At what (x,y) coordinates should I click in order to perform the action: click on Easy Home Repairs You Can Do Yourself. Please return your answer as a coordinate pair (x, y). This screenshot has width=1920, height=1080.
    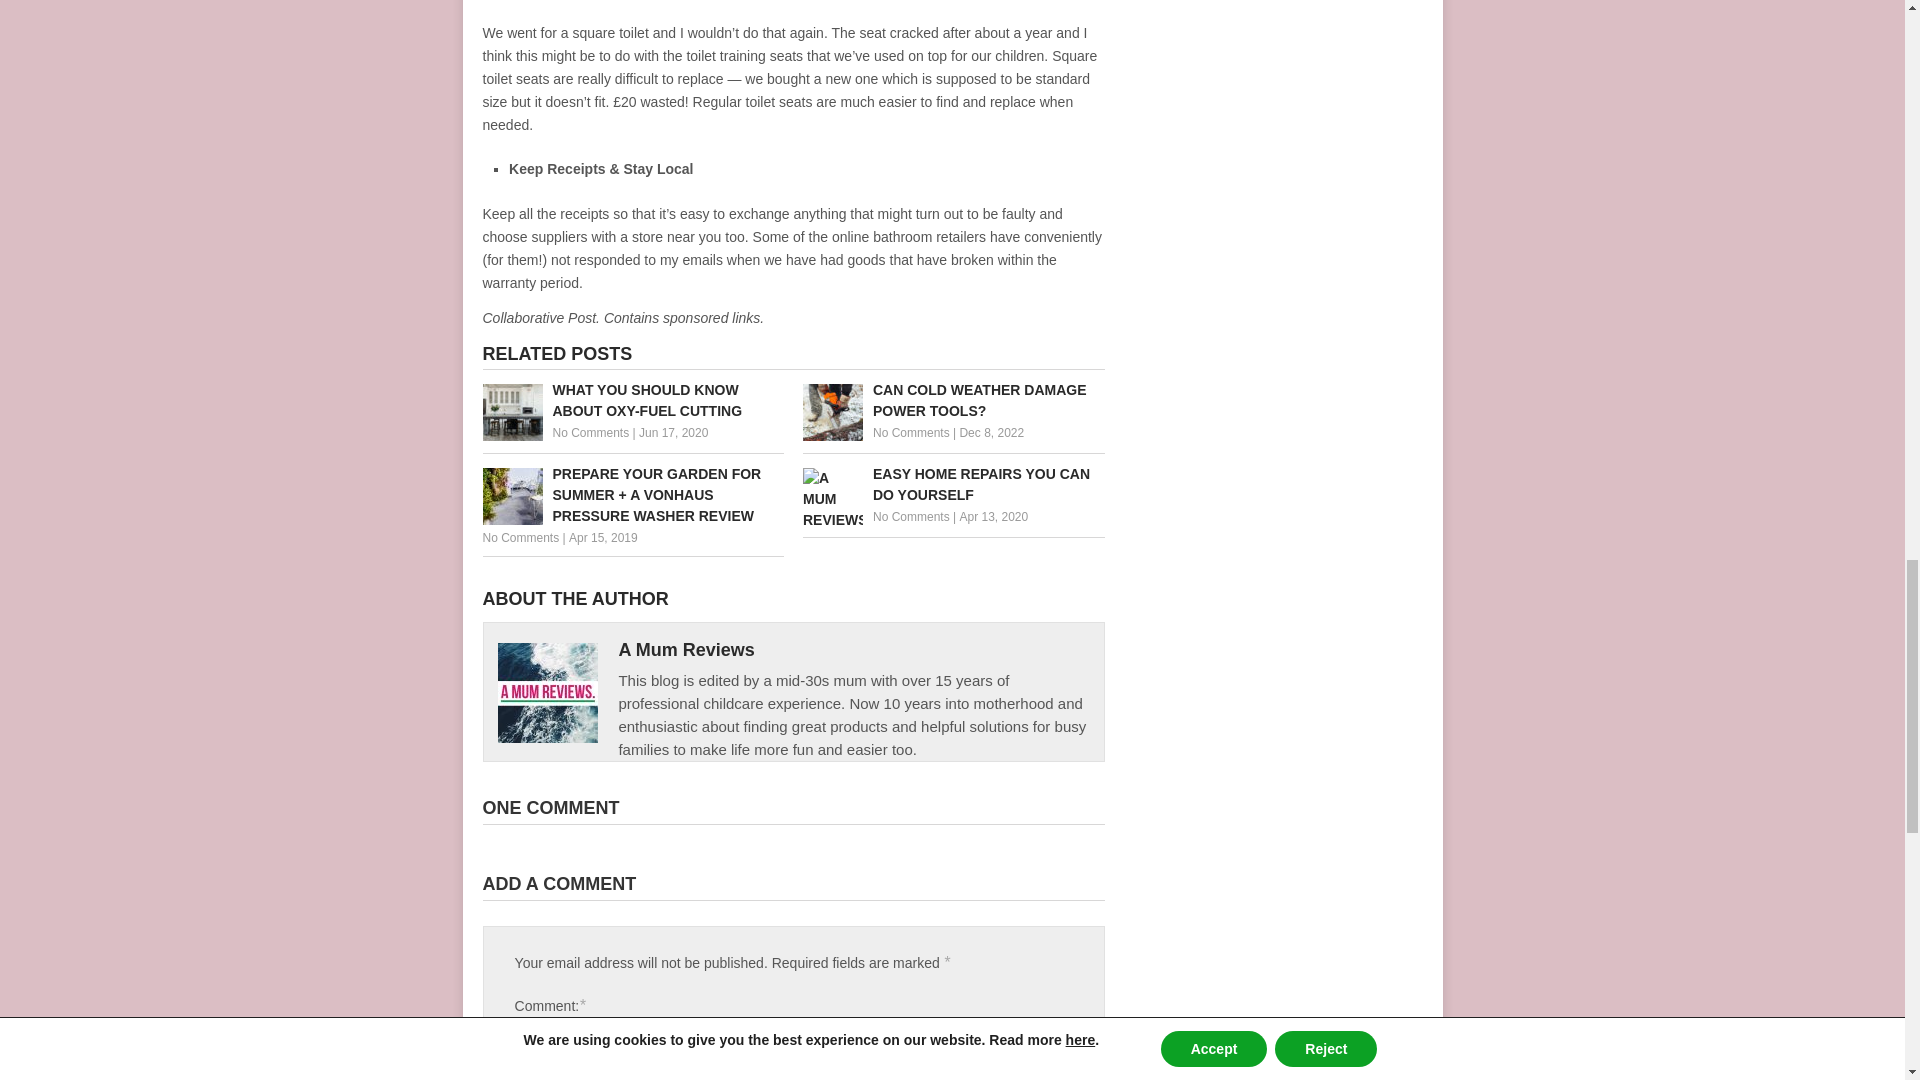
    Looking at the image, I should click on (954, 485).